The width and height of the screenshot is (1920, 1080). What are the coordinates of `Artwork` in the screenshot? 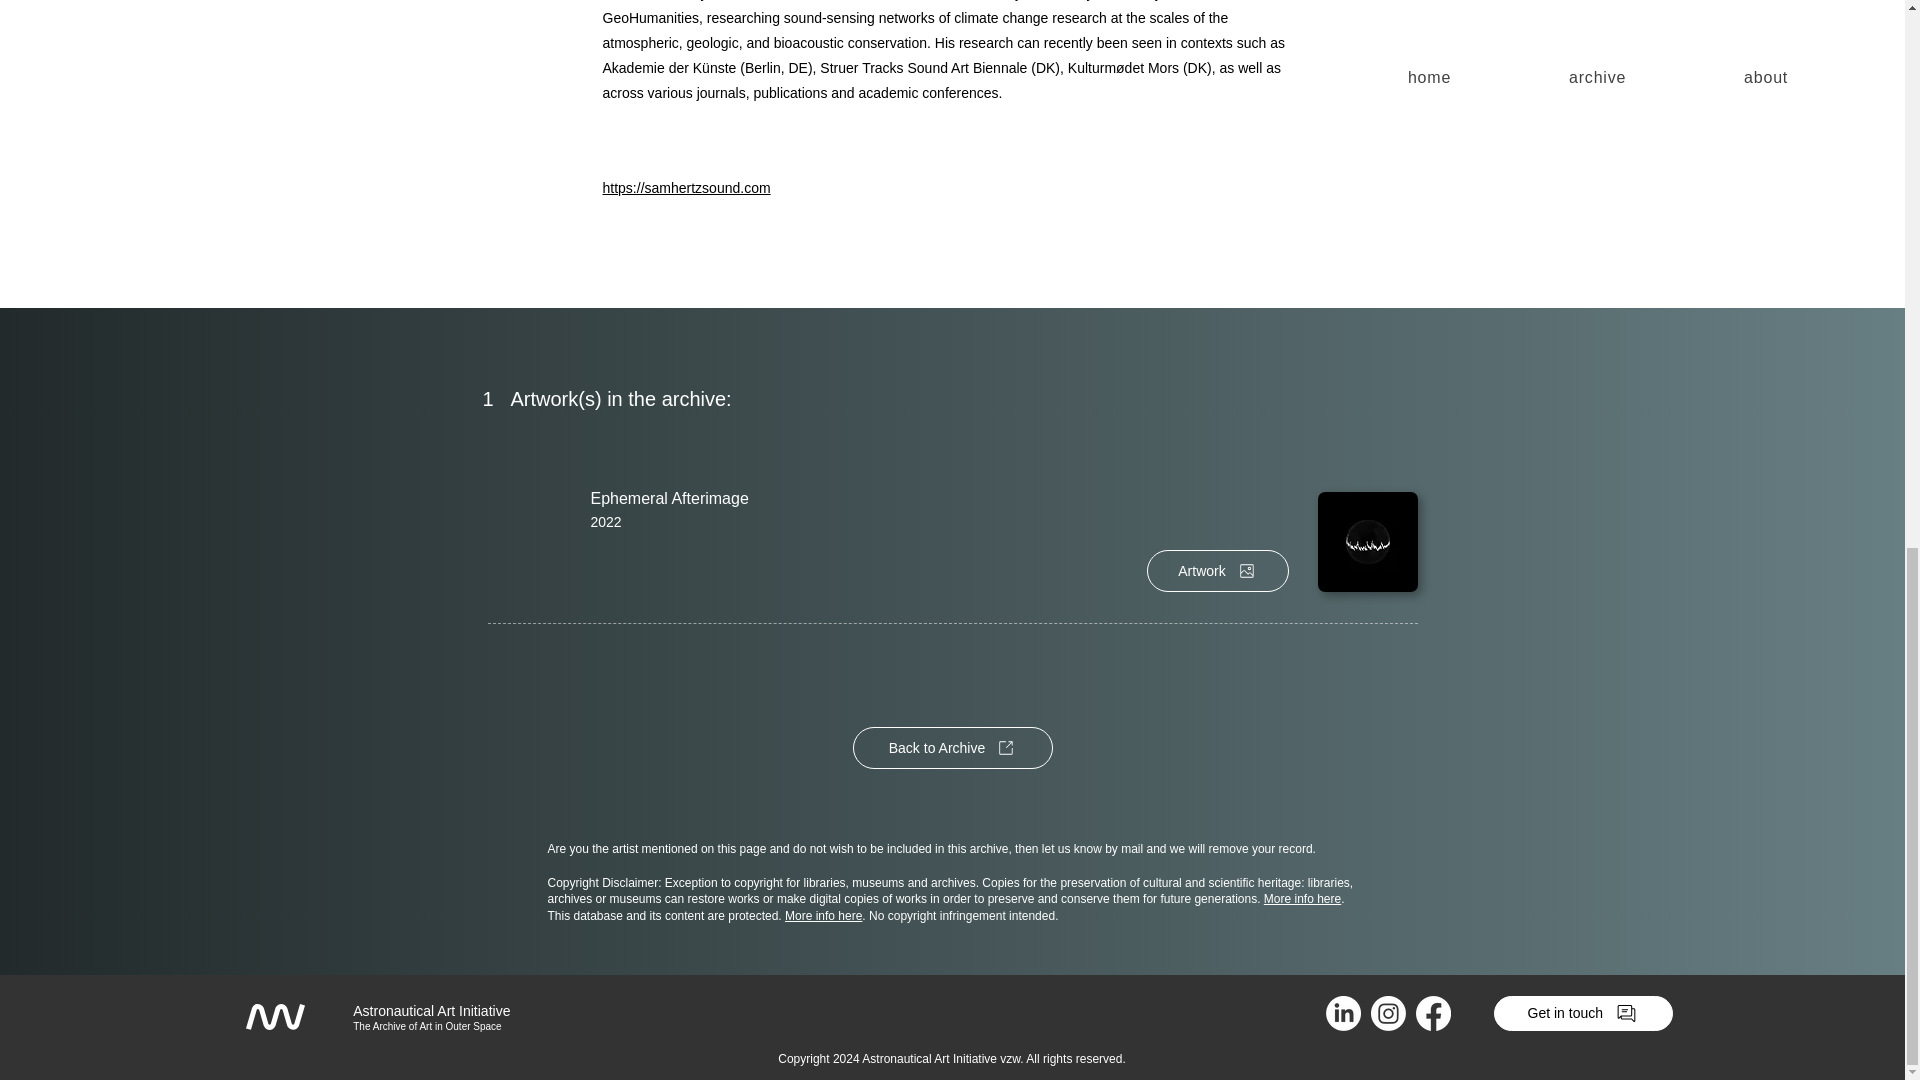 It's located at (1217, 570).